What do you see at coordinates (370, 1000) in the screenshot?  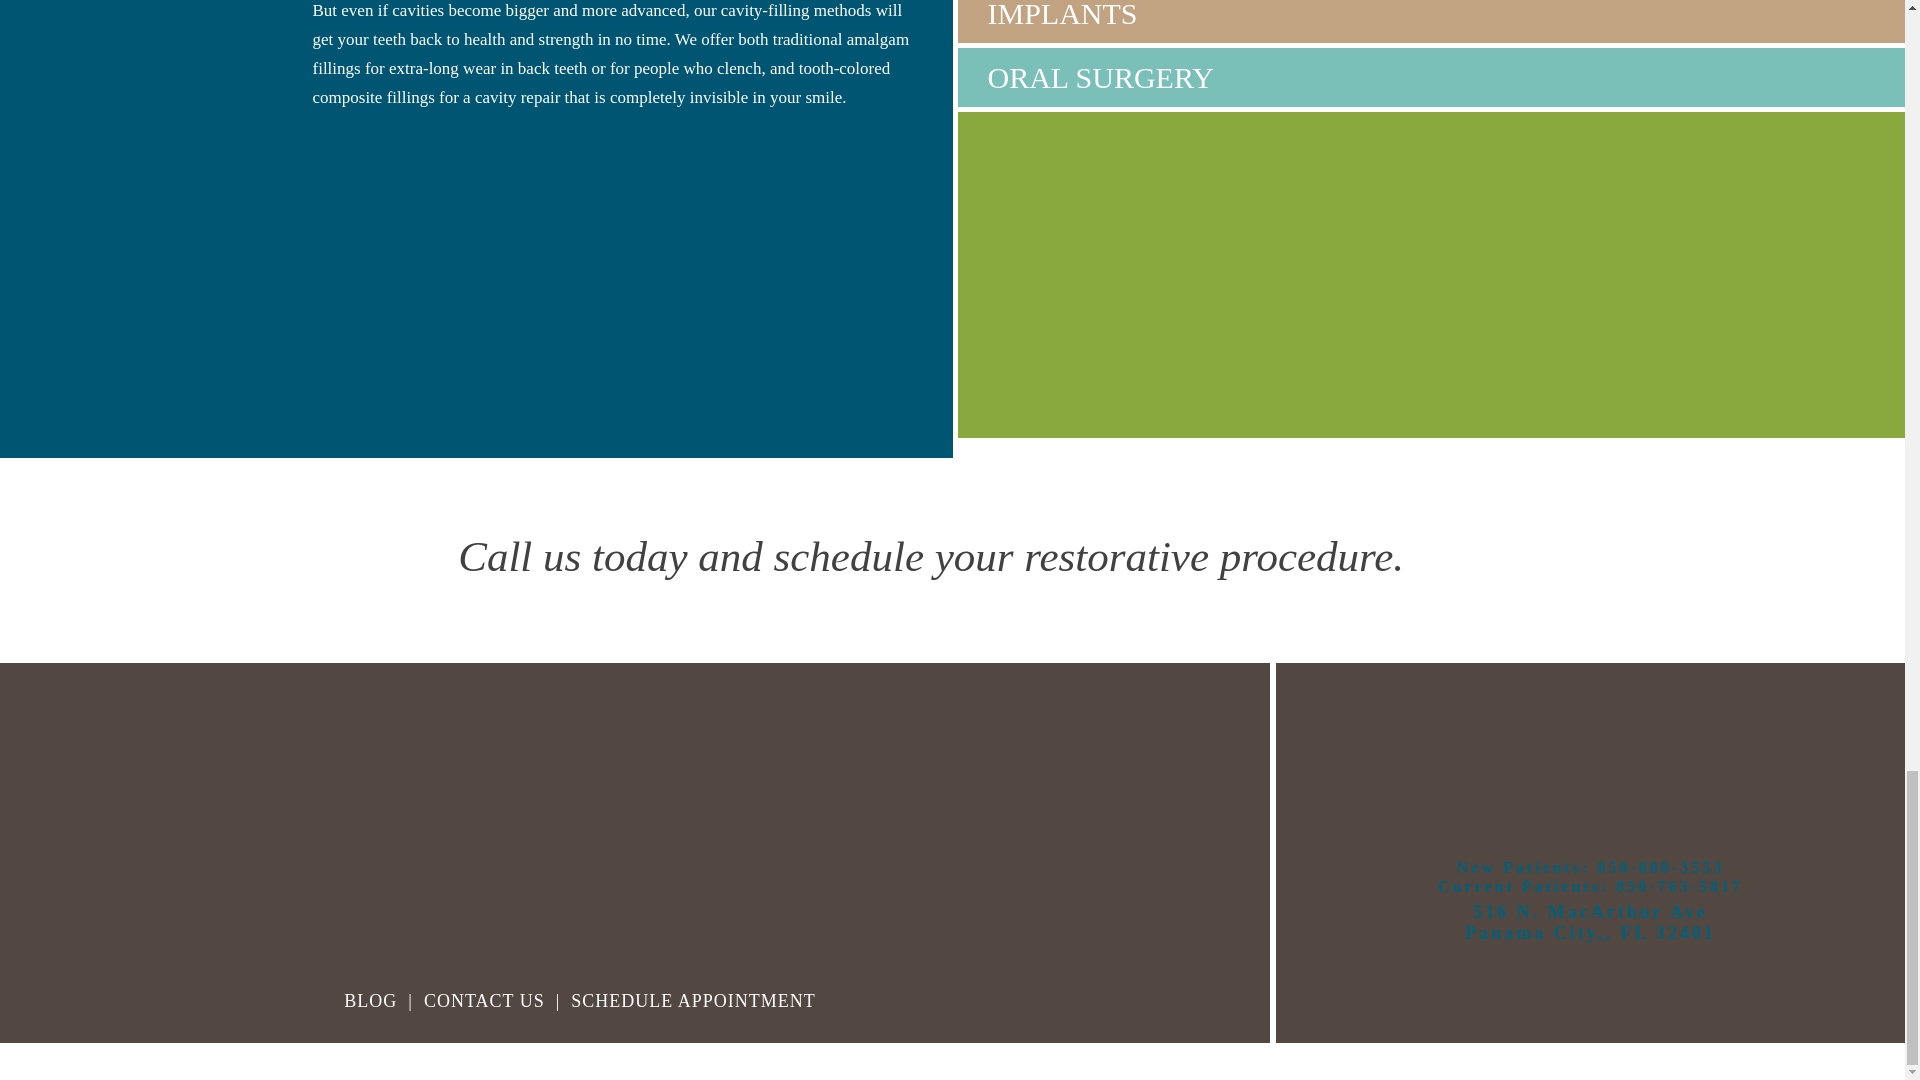 I see `SCHEDULE APPOINTMENT` at bounding box center [370, 1000].